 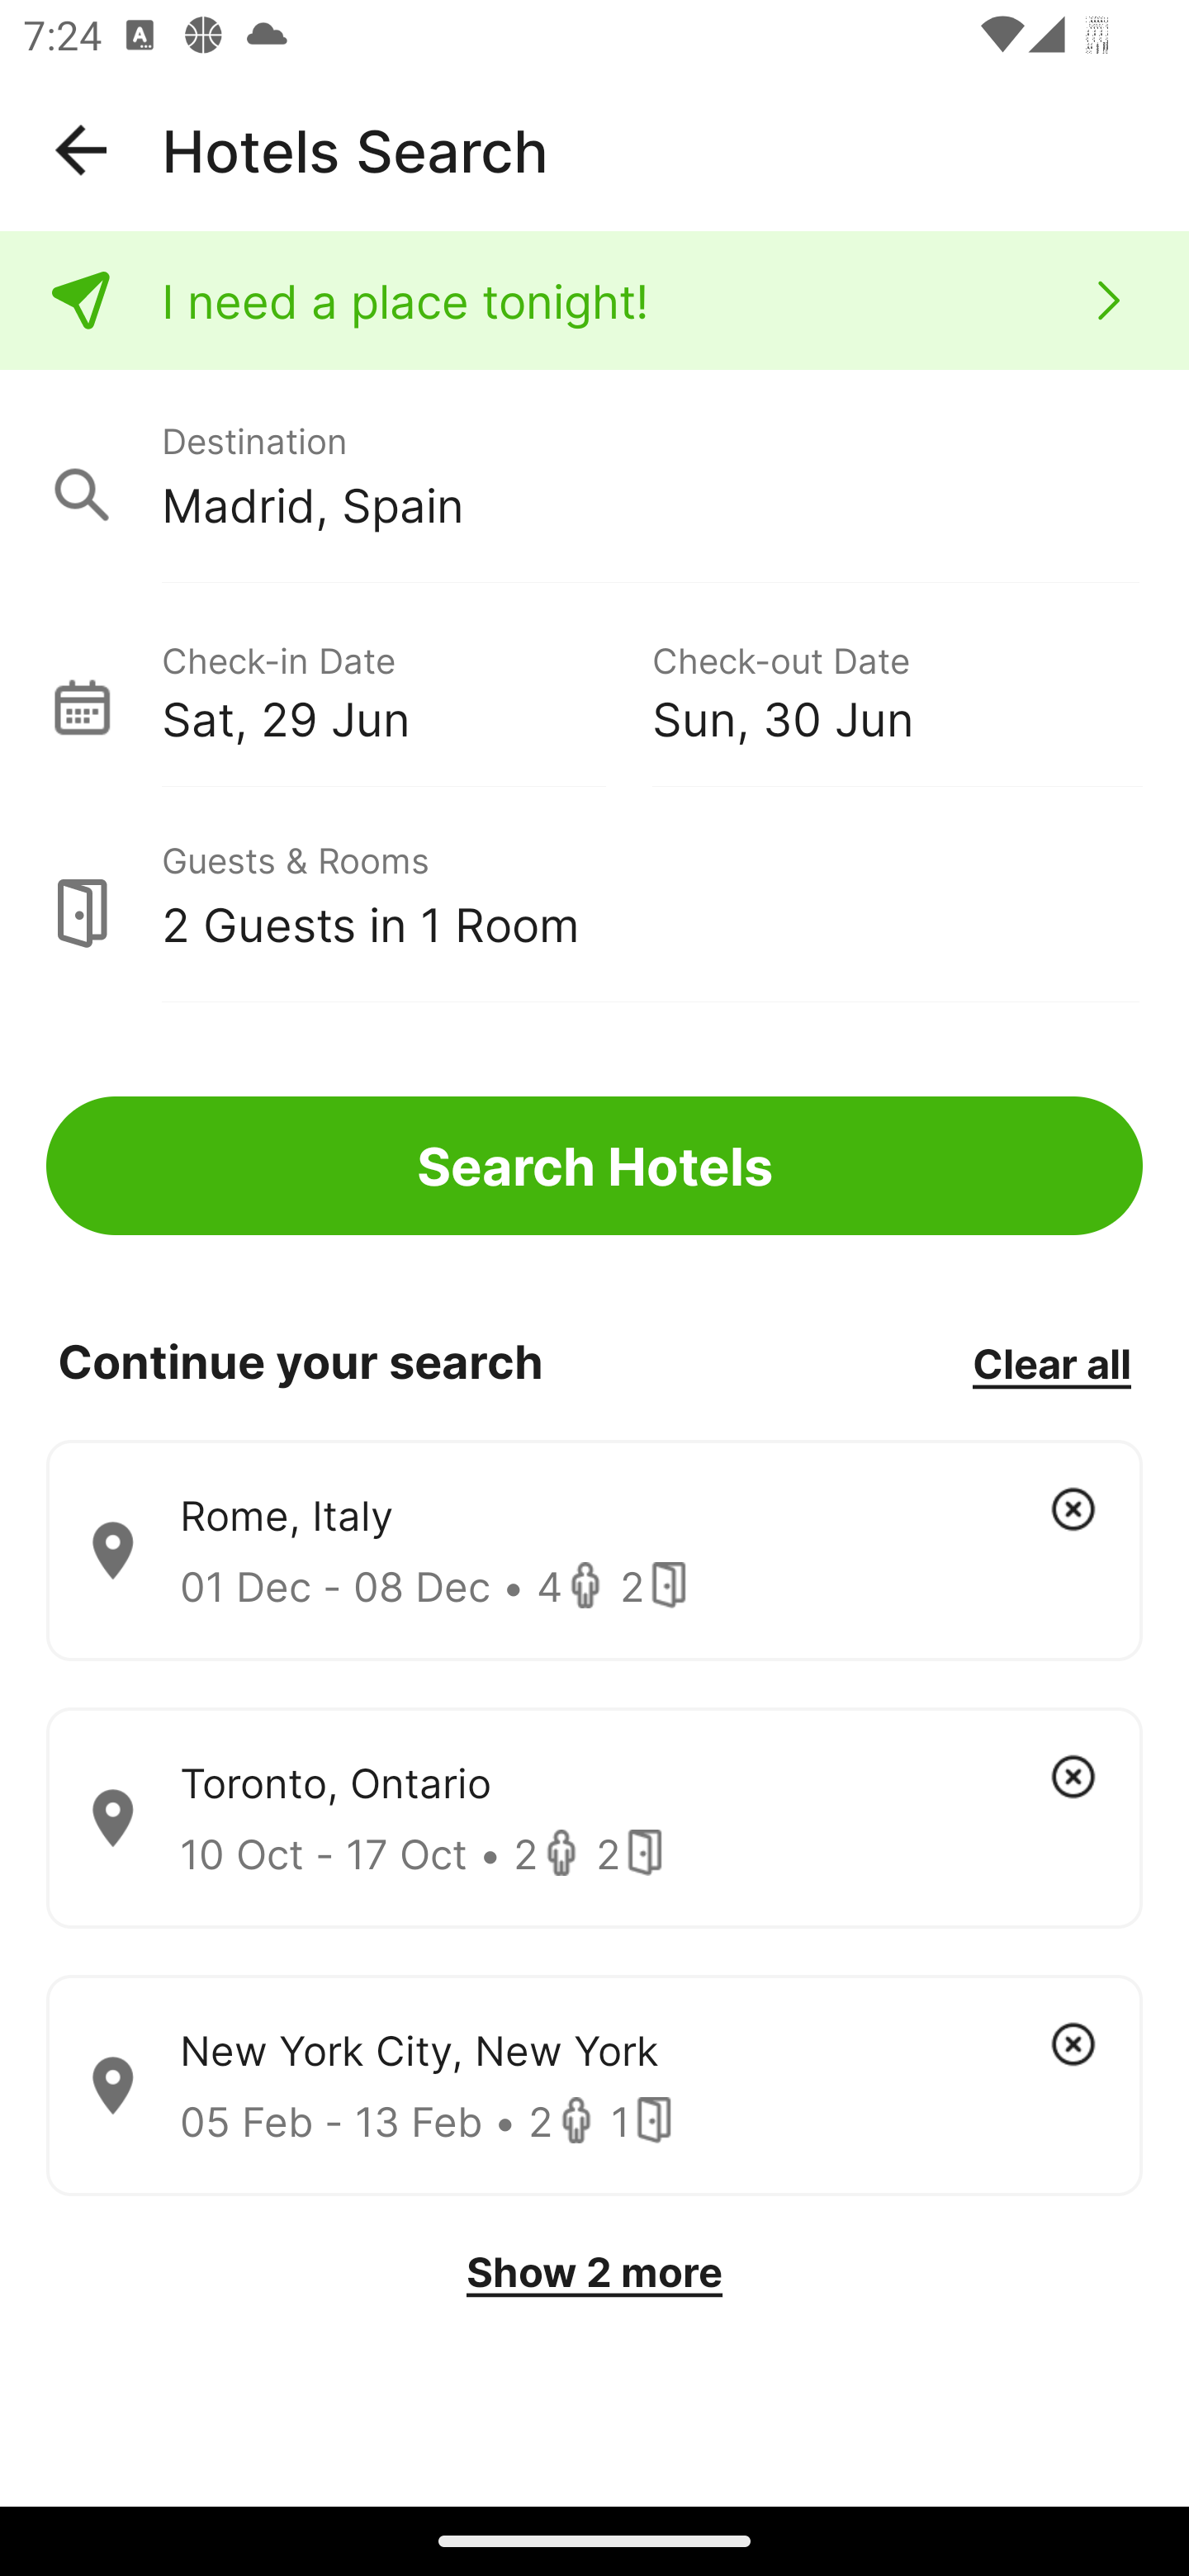 I want to click on Rome, Italy 01 Dec - 08 Dec • 4  2 , so click(x=594, y=1551).